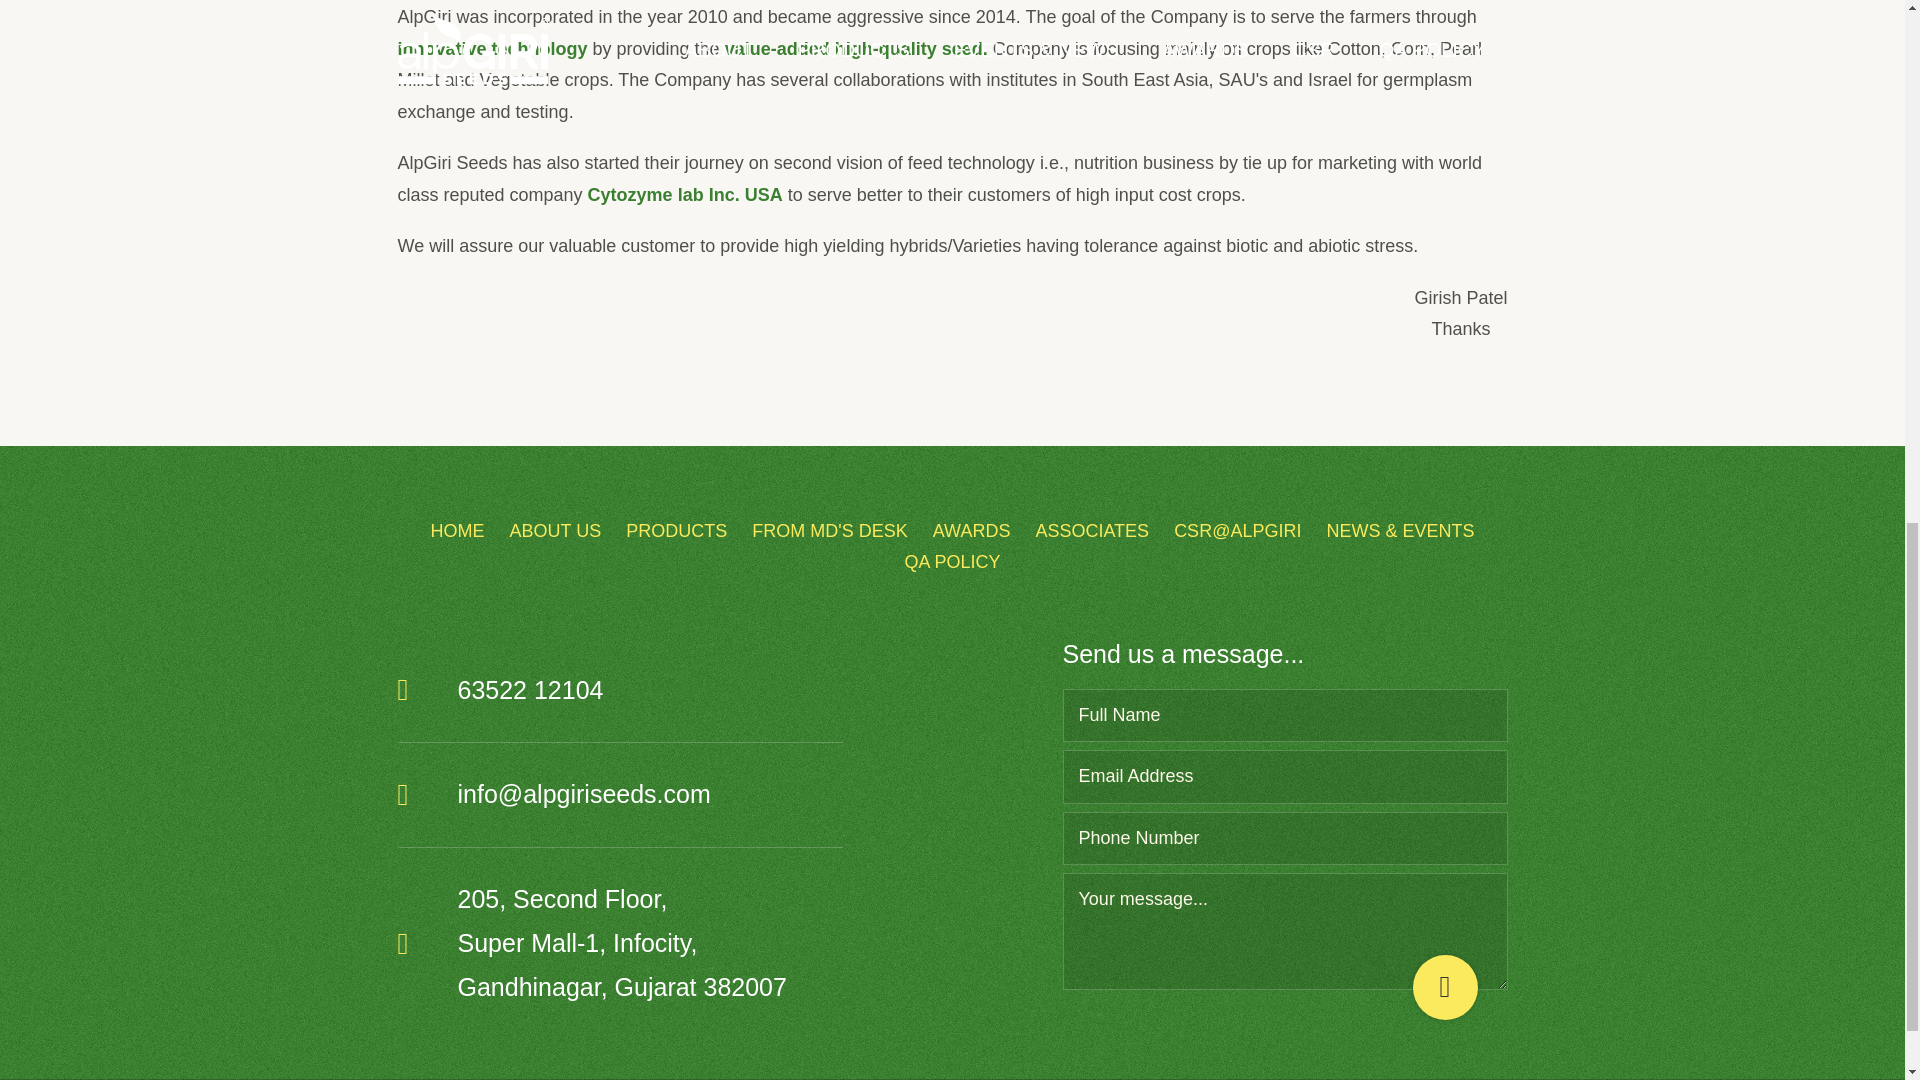 The width and height of the screenshot is (1920, 1080). What do you see at coordinates (456, 530) in the screenshot?
I see `HOME` at bounding box center [456, 530].